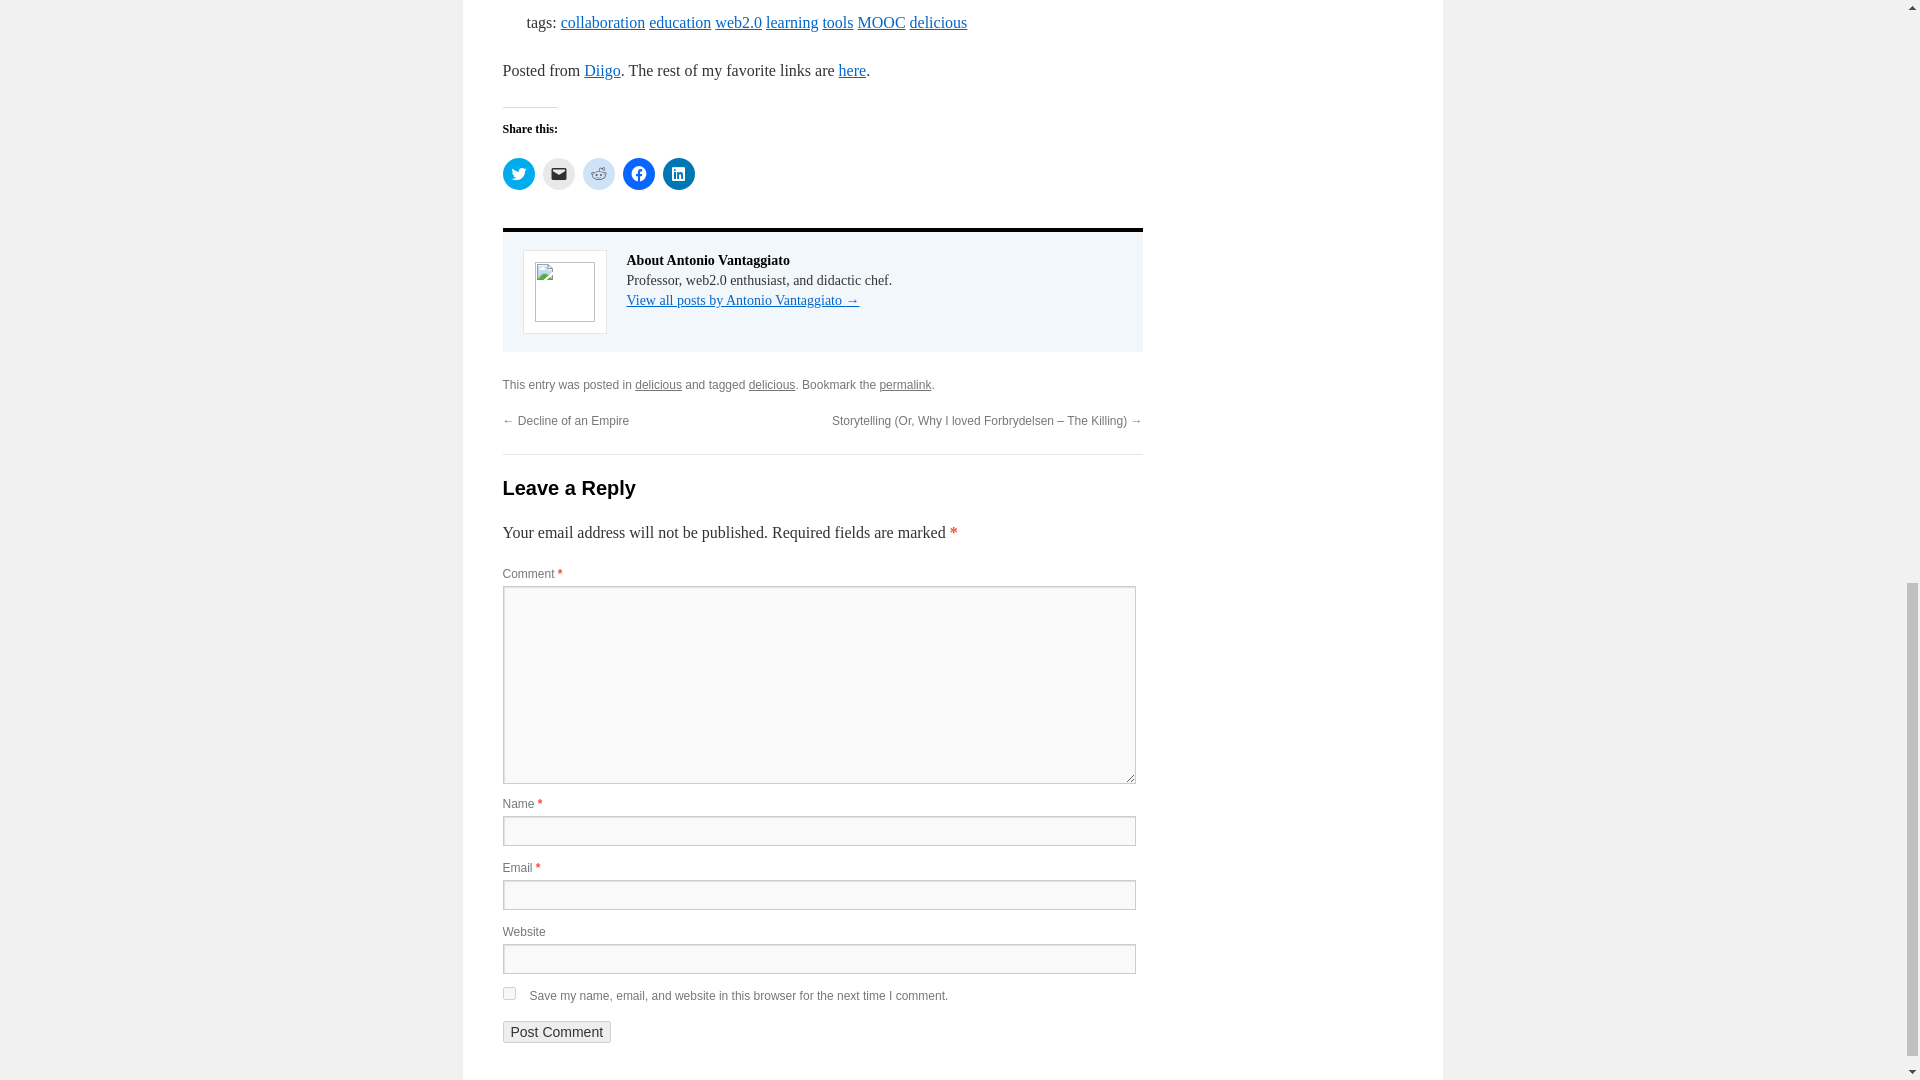  What do you see at coordinates (638, 174) in the screenshot?
I see `Click to share on Facebook` at bounding box center [638, 174].